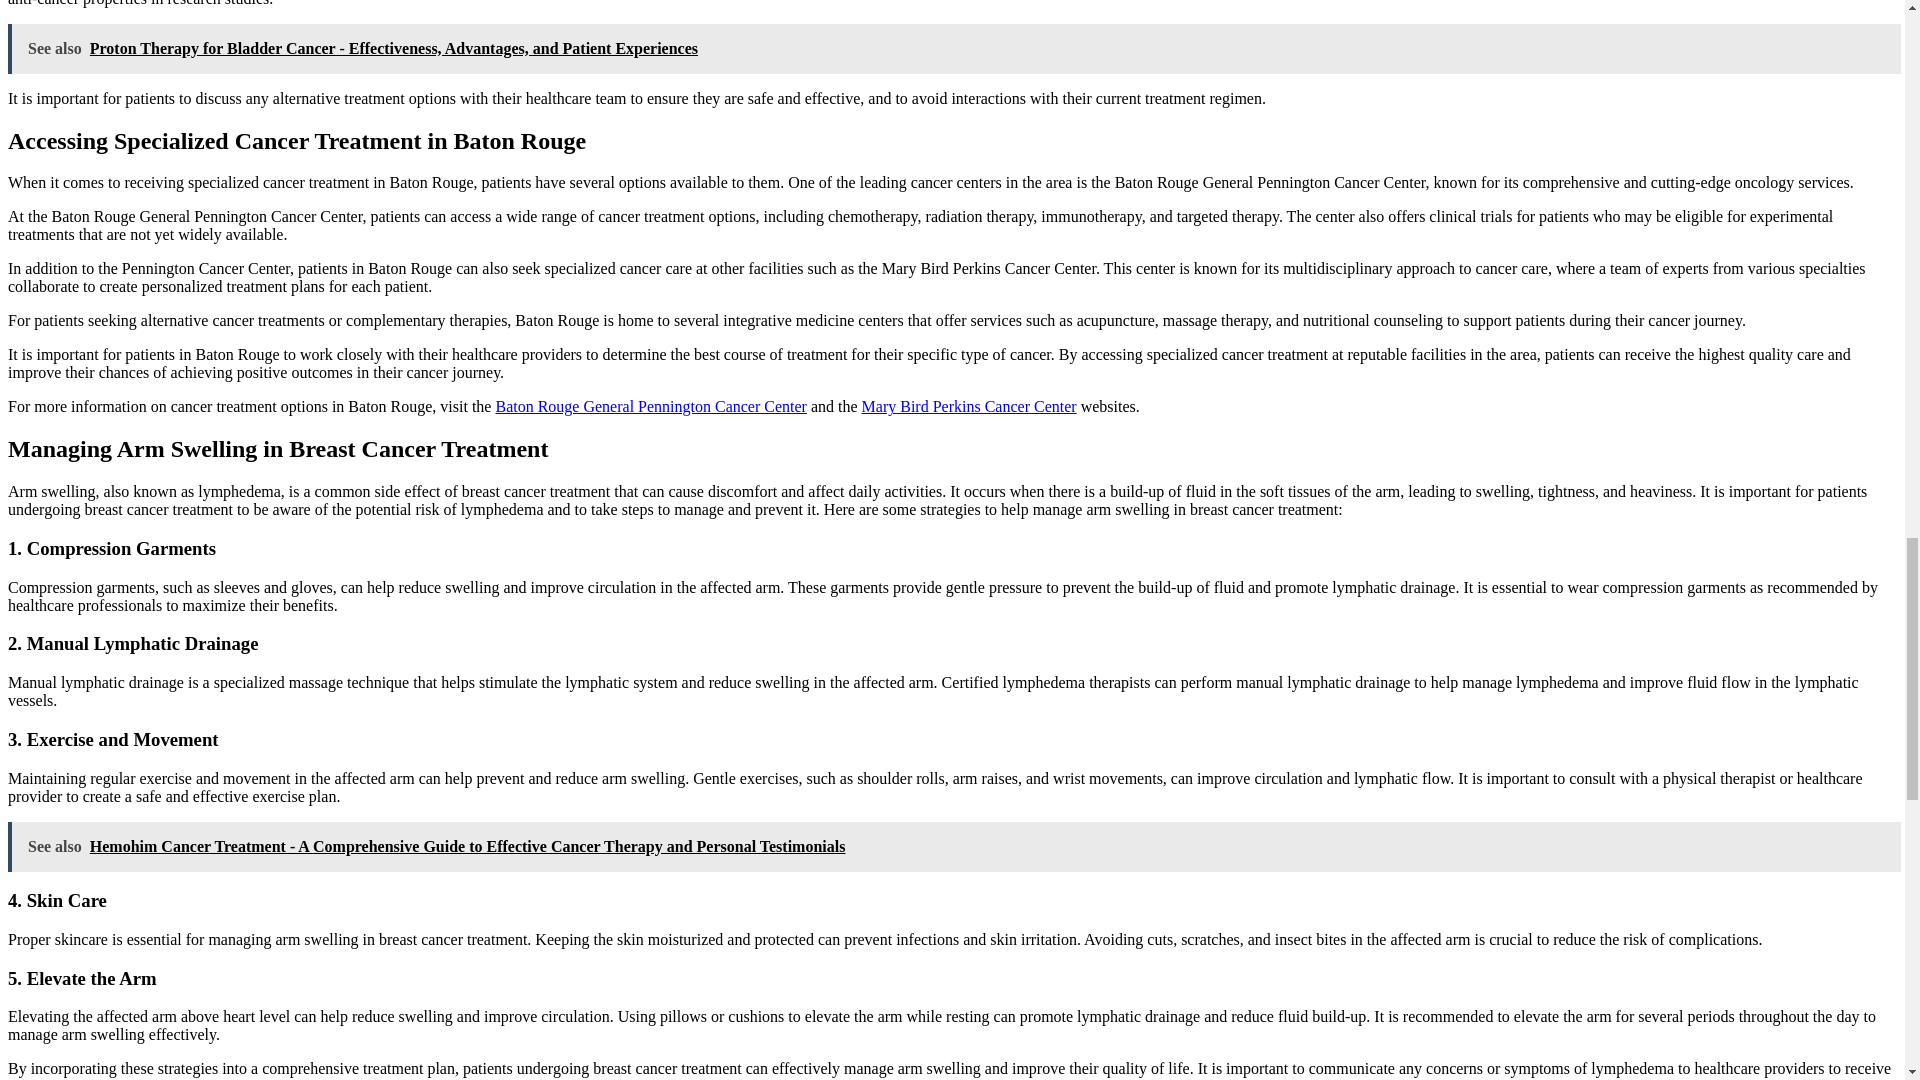  Describe the element at coordinates (970, 406) in the screenshot. I see `Mary Bird Perkins Cancer Center` at that location.